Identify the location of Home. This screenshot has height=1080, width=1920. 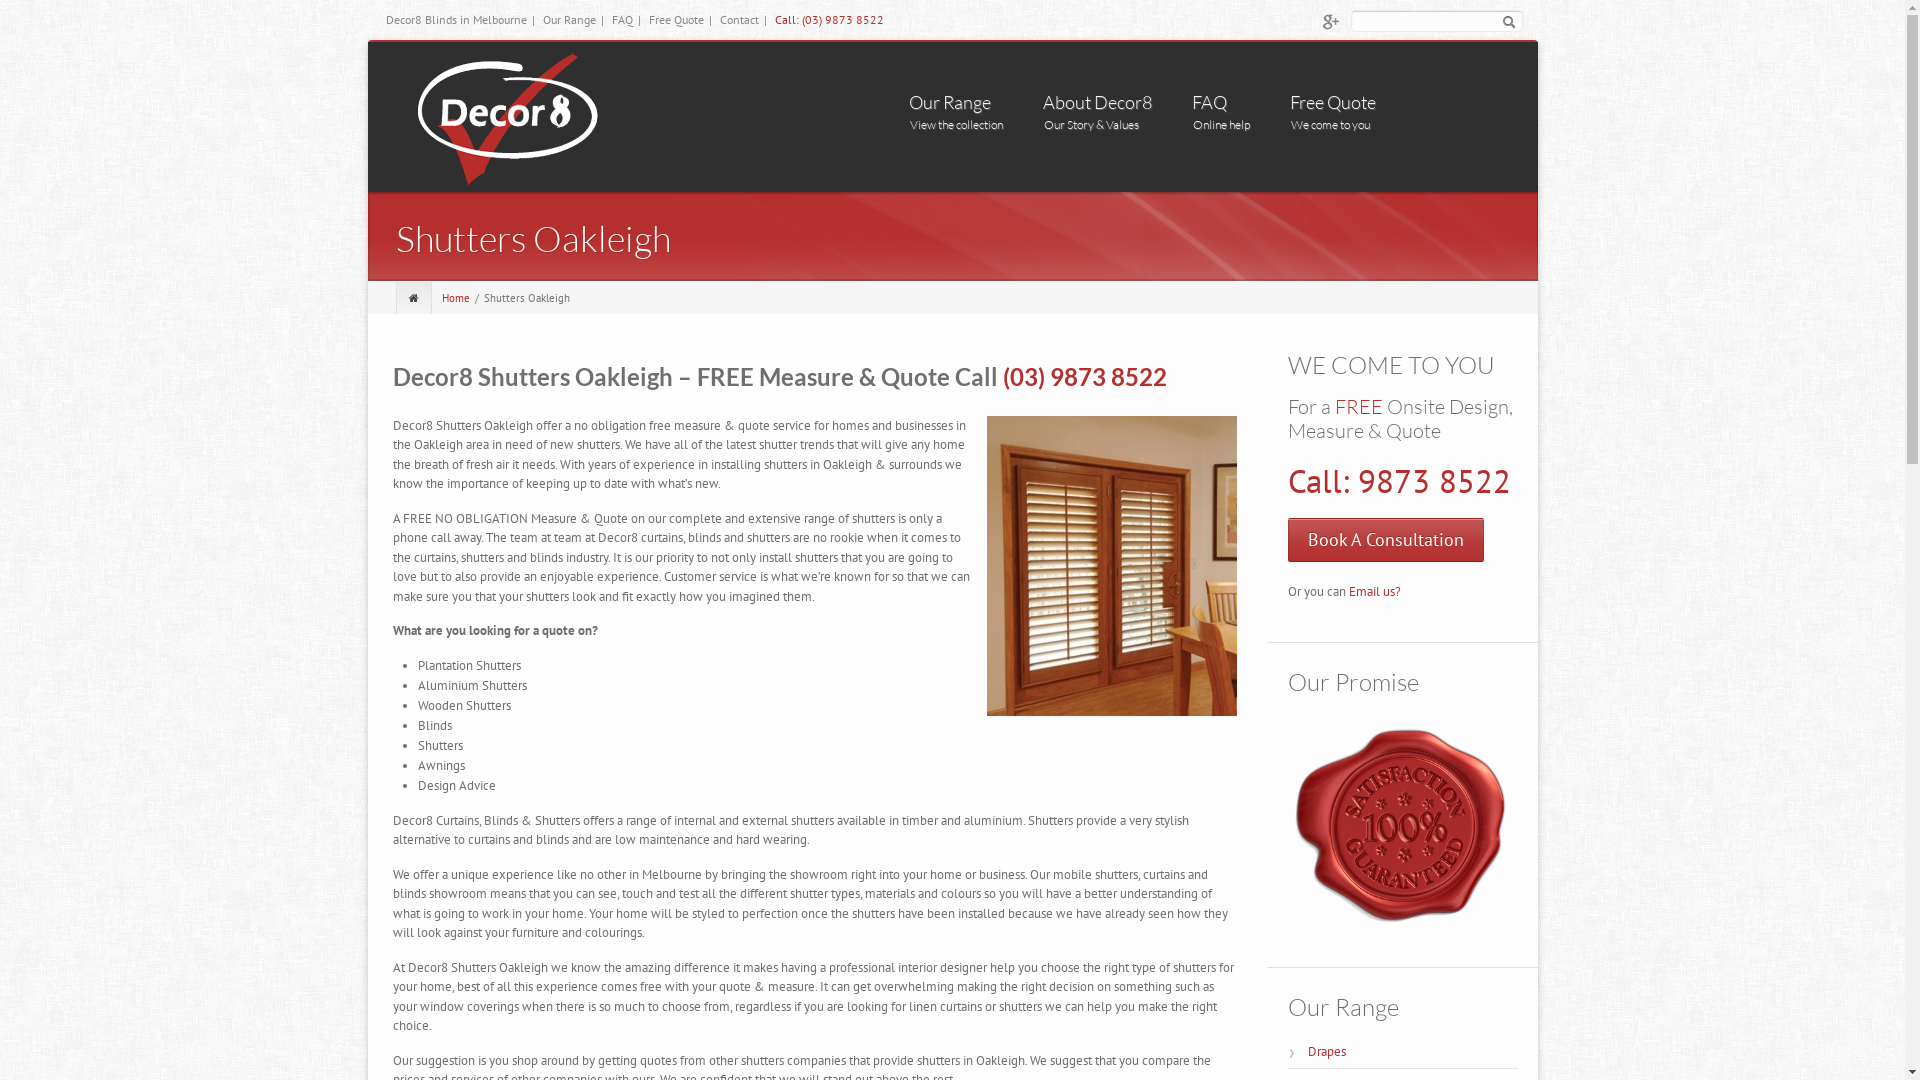
(458, 298).